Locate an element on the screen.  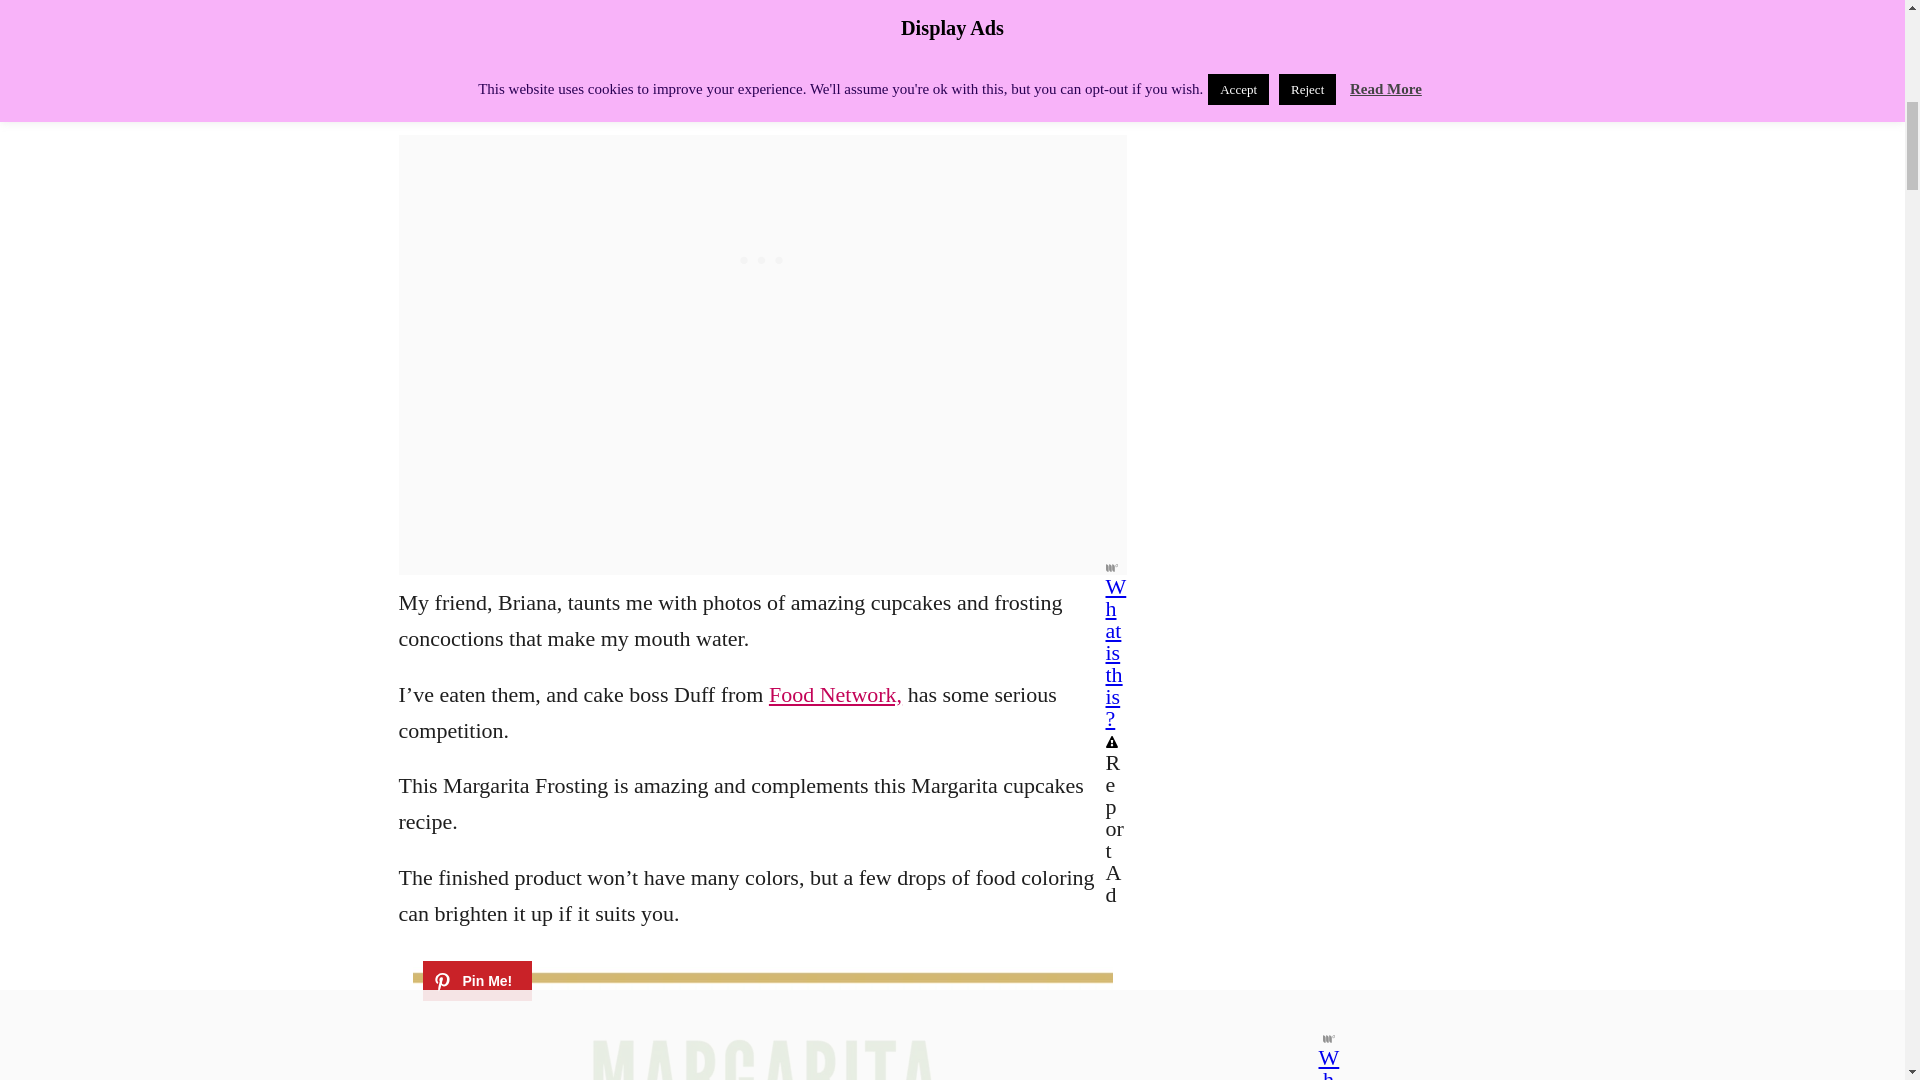
Pin Me! is located at coordinates (476, 981).